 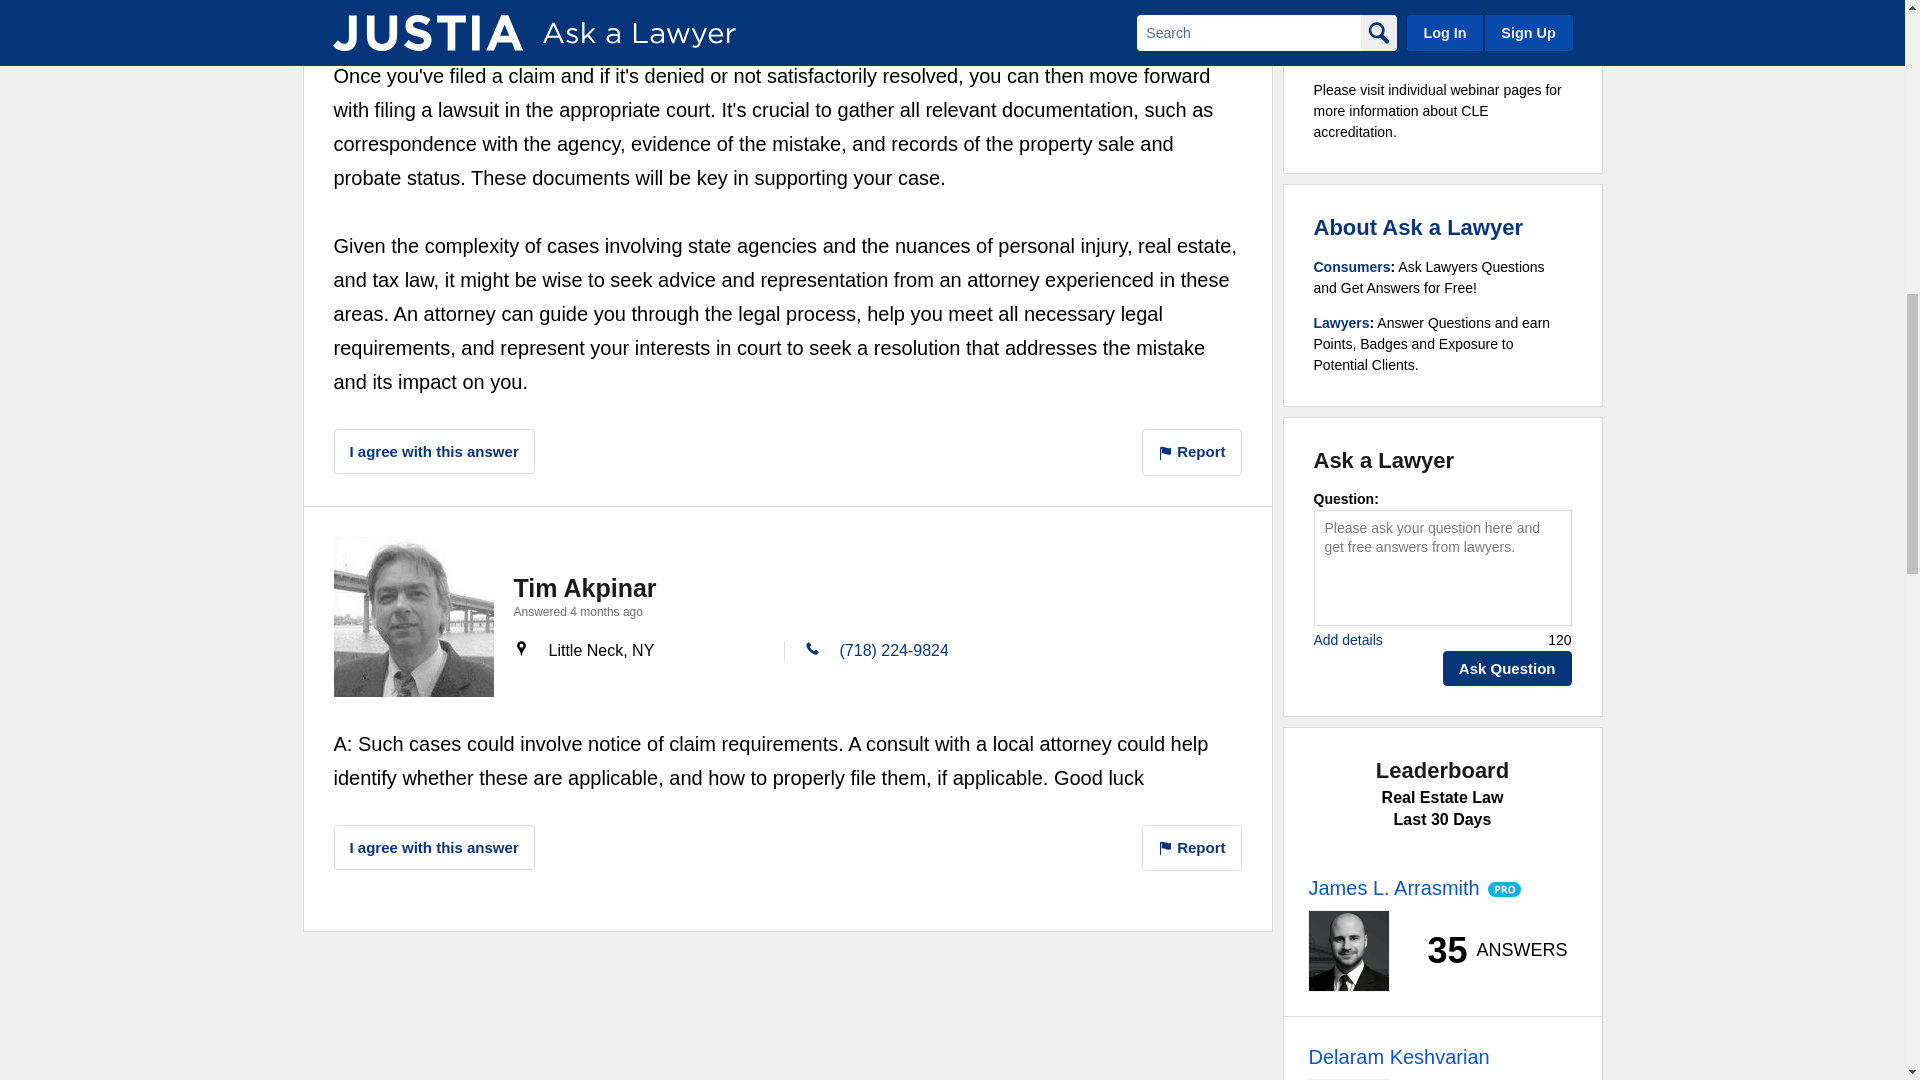 I want to click on Ask a Lawyer - FAQs - Lawyers, so click(x=1342, y=322).